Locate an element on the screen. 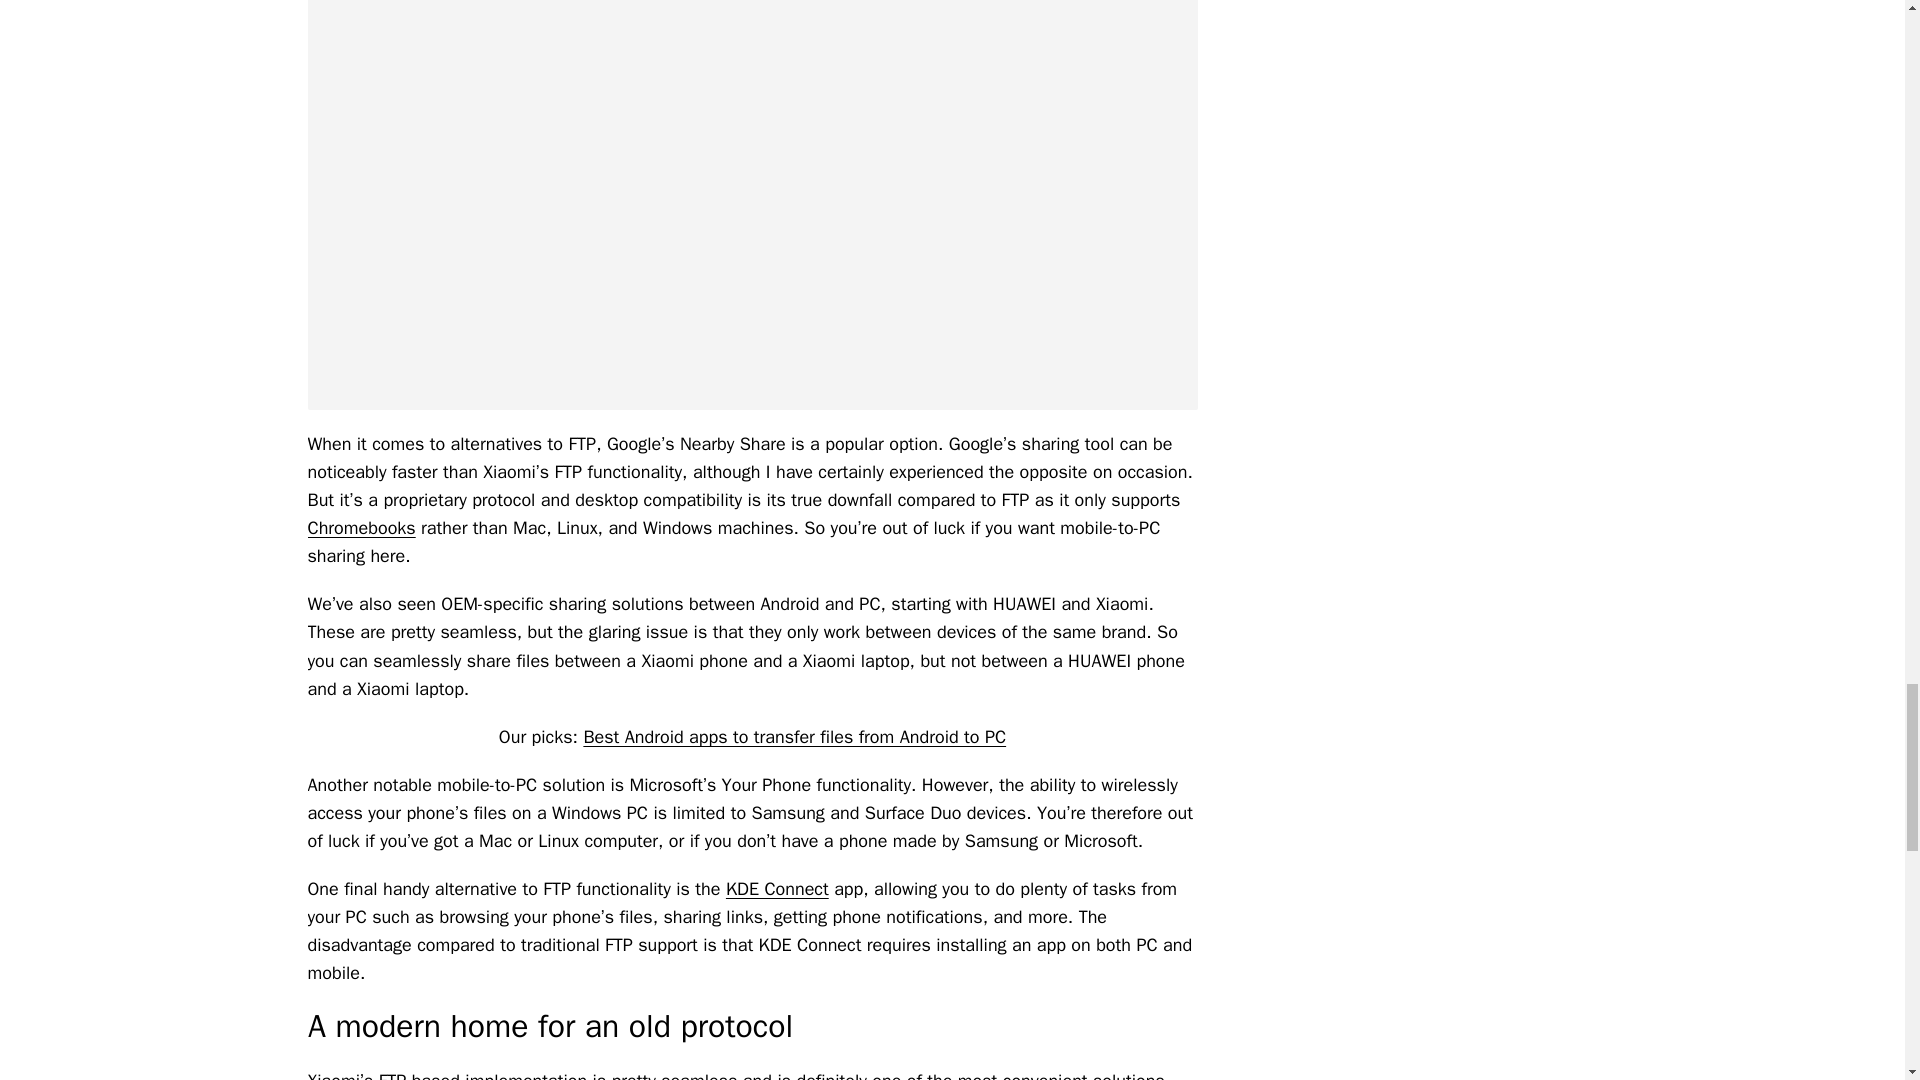  Chromebooks is located at coordinates (362, 528).